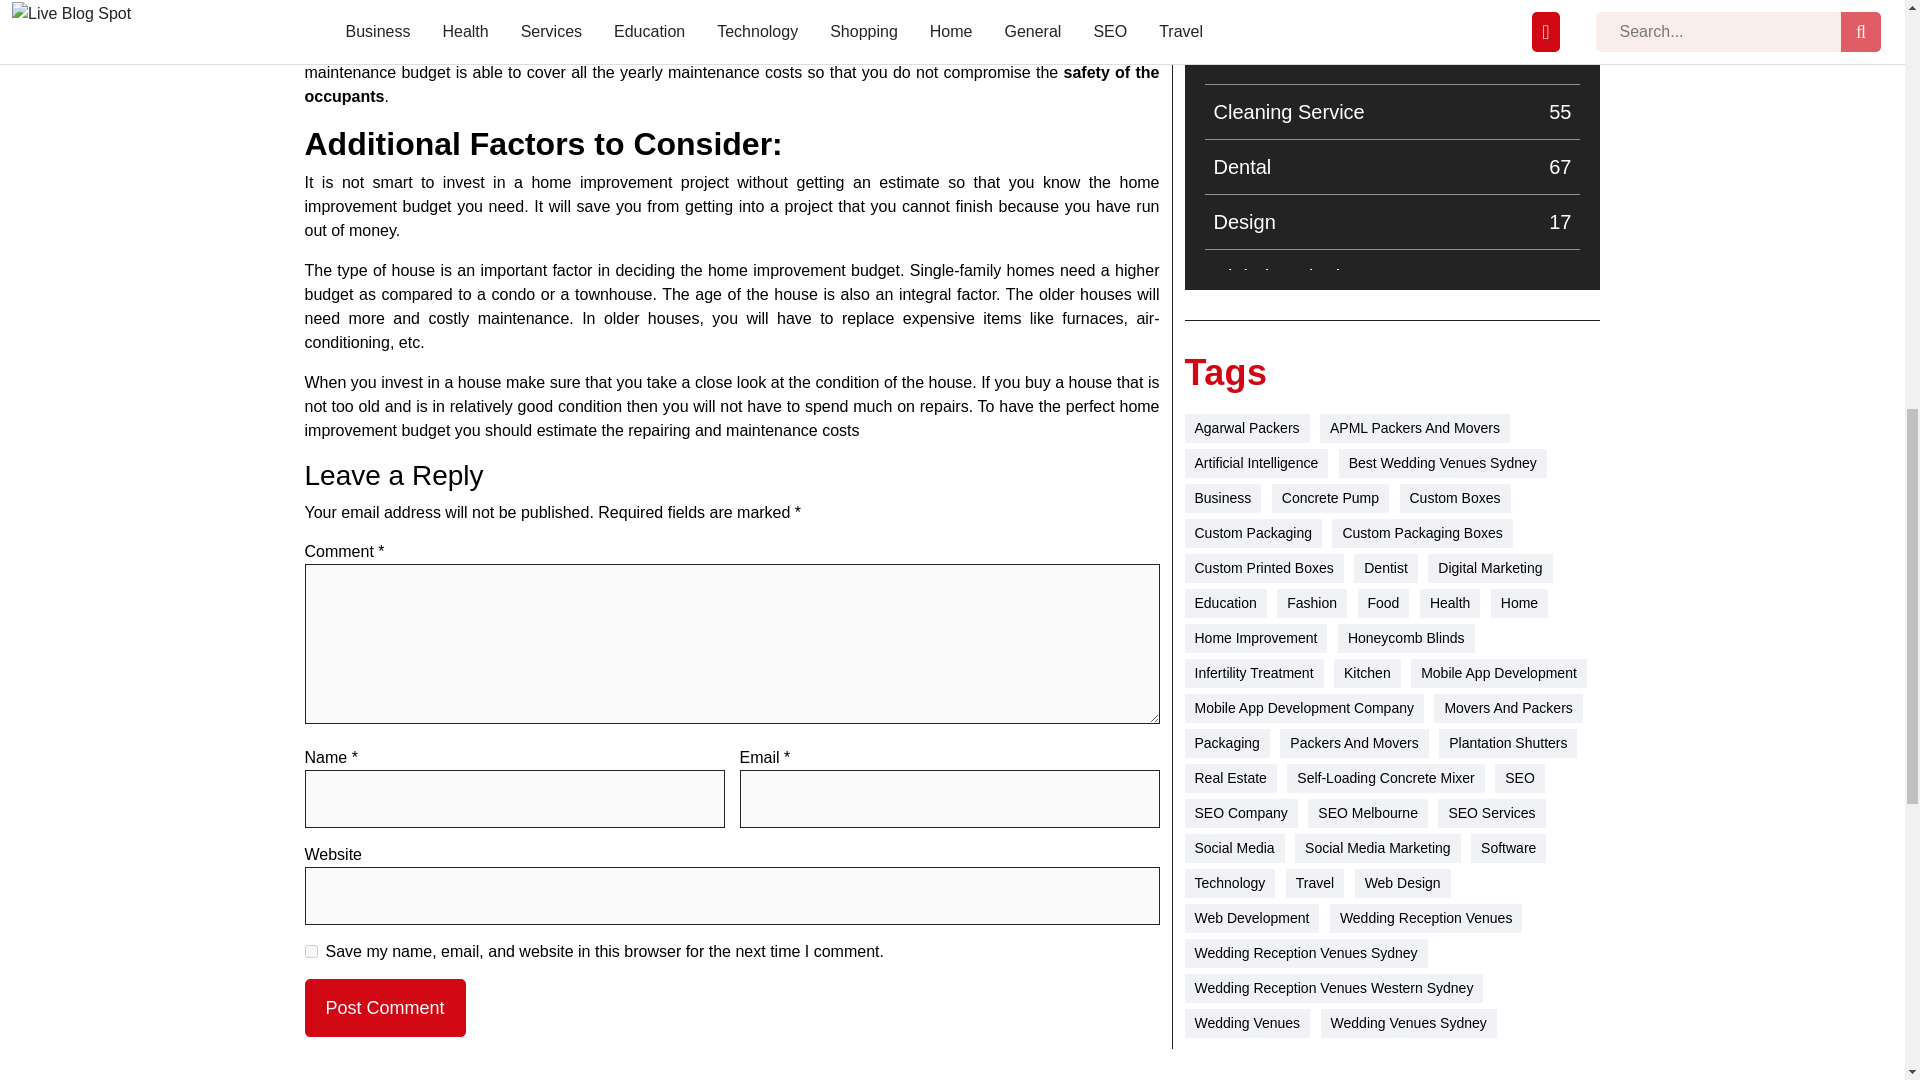 This screenshot has width=1920, height=1080. Describe the element at coordinates (1392, 332) in the screenshot. I see `Post Comment` at that location.